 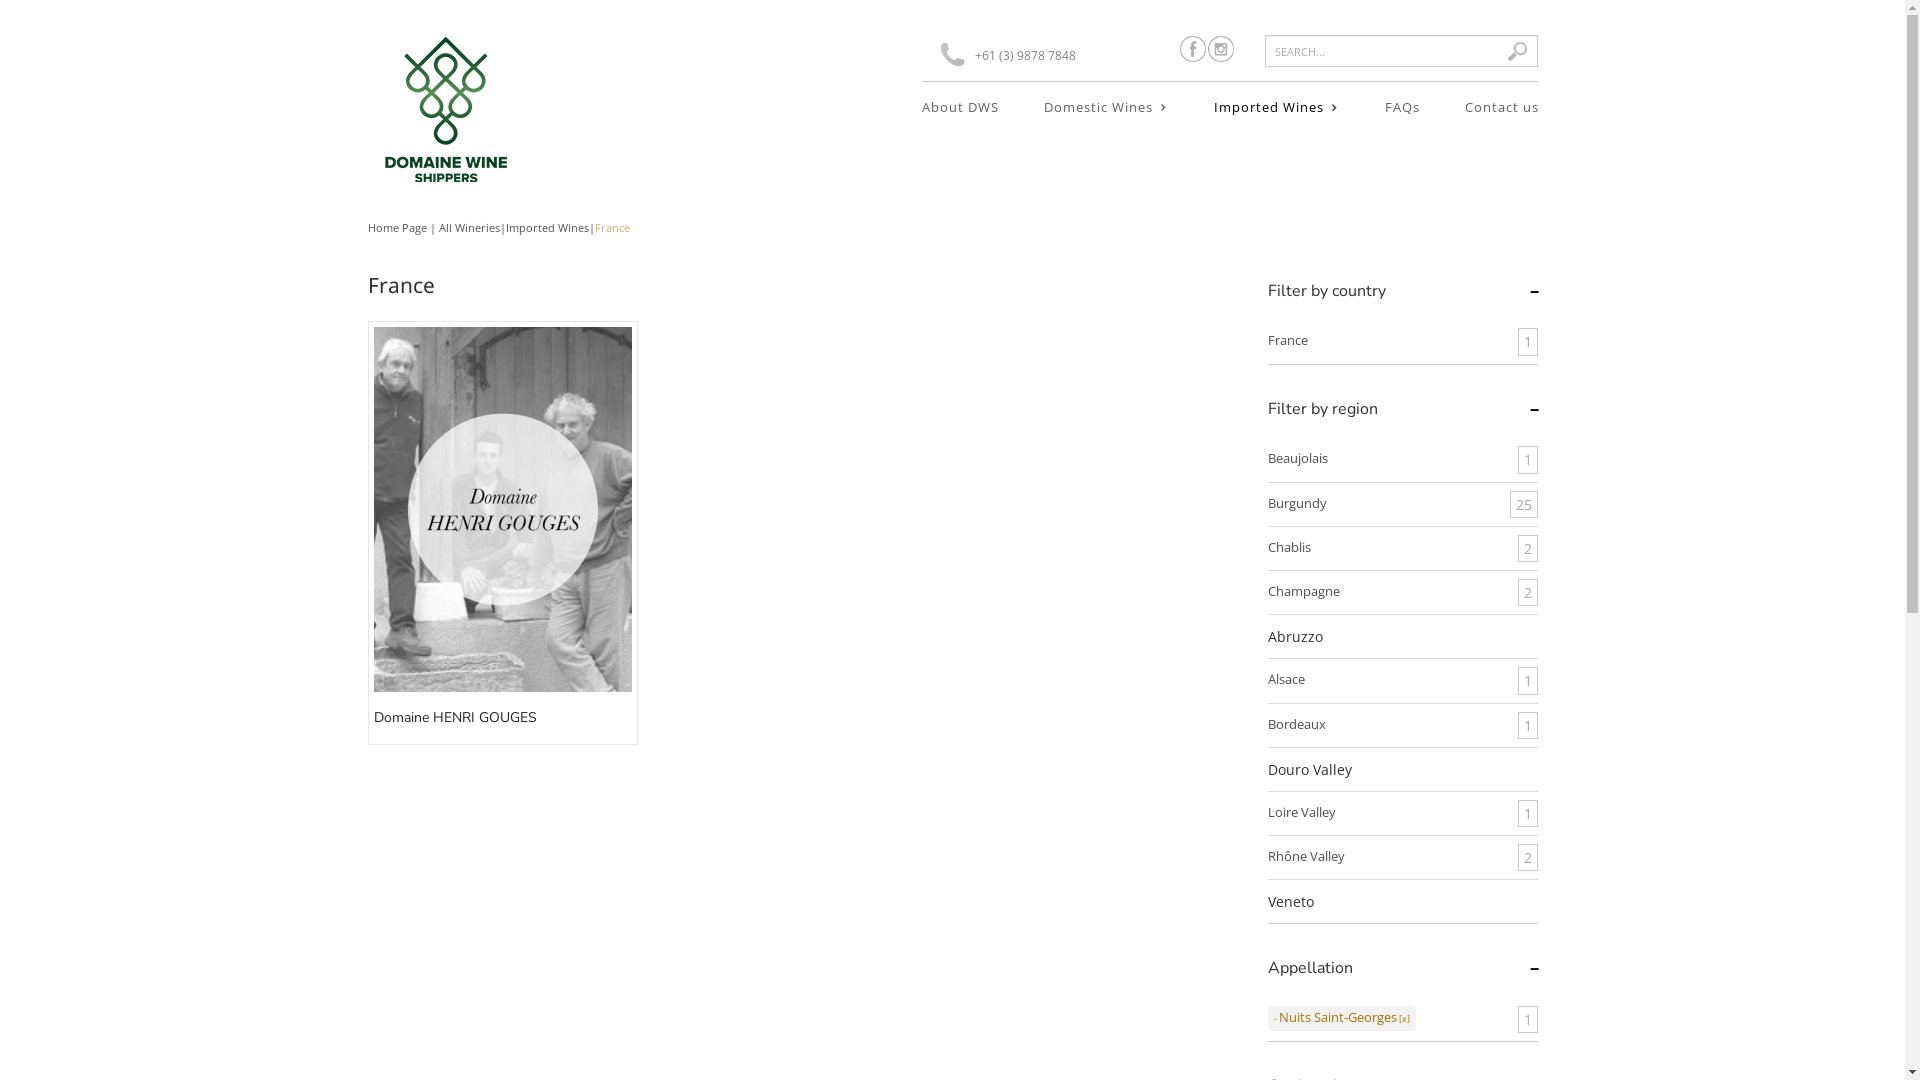 What do you see at coordinates (1302, 812) in the screenshot?
I see `Loire Valley` at bounding box center [1302, 812].